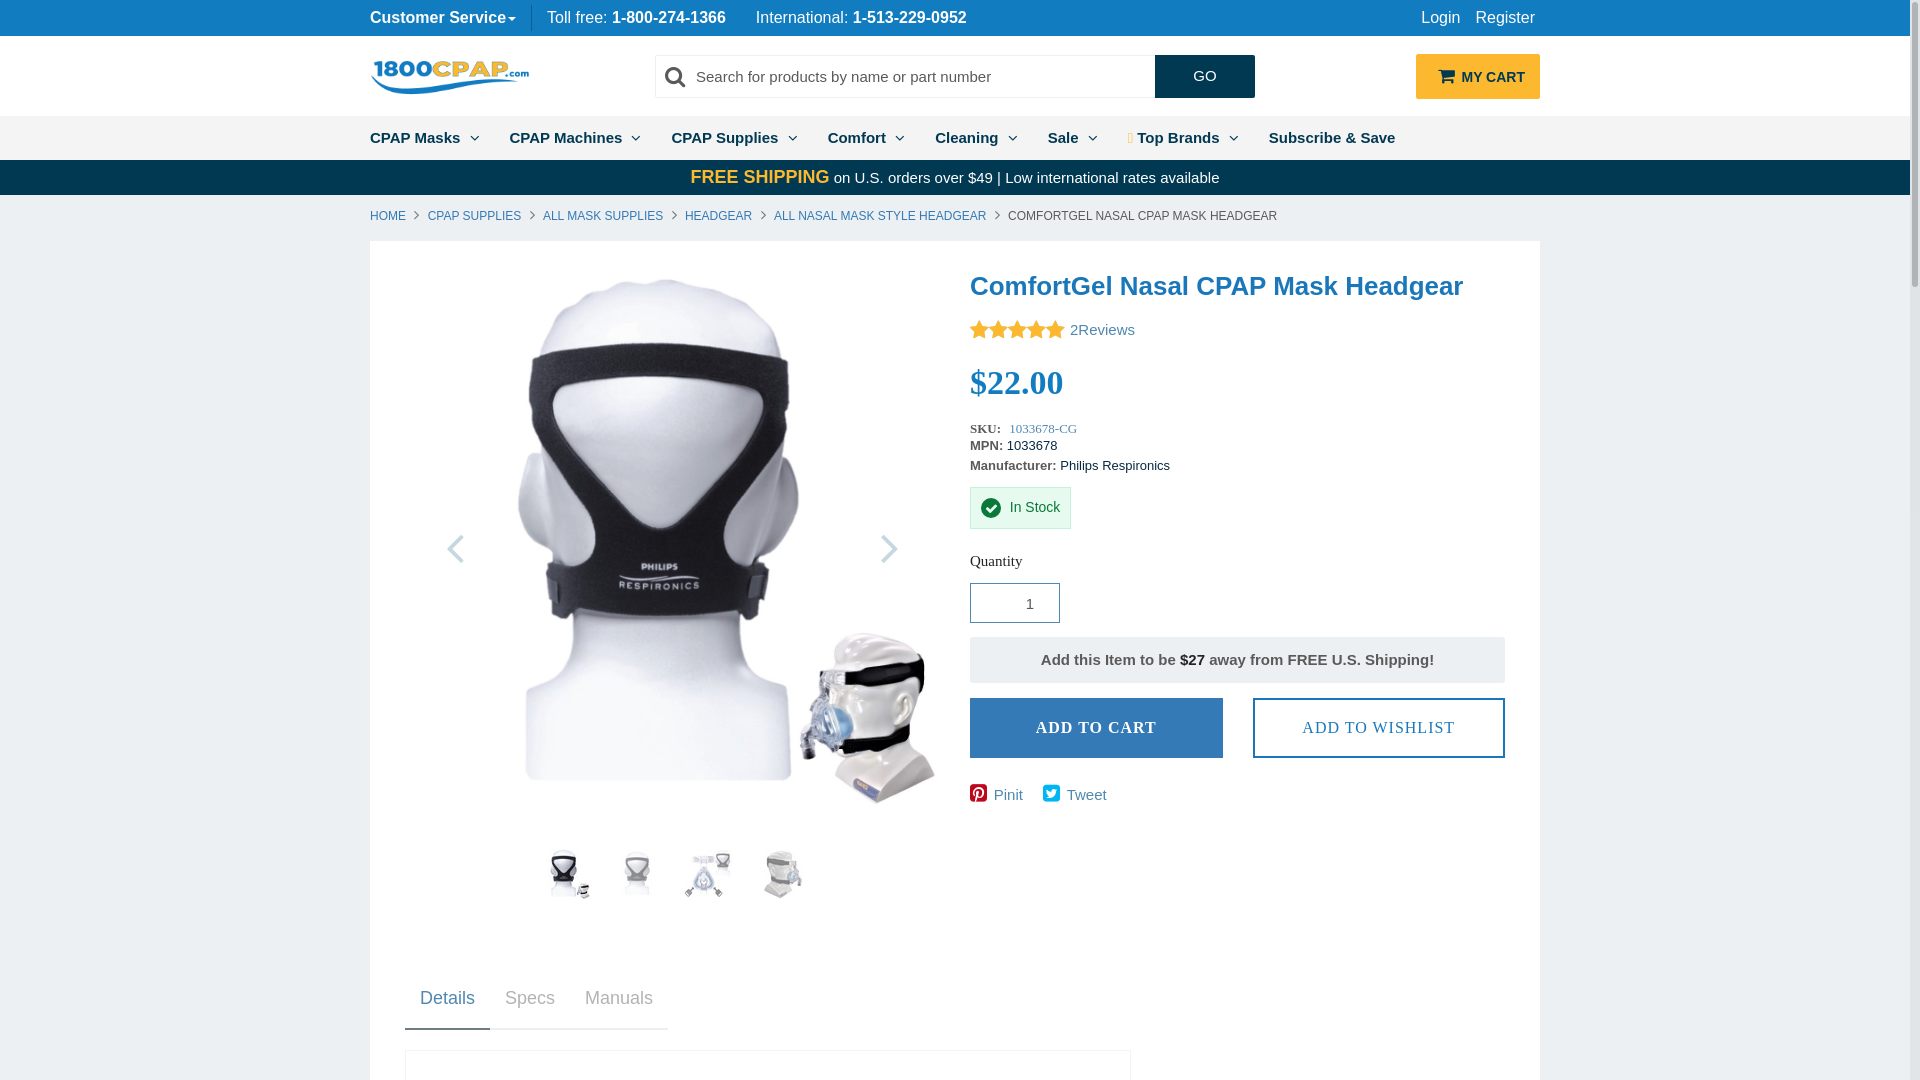  What do you see at coordinates (619, 1000) in the screenshot?
I see `Manuals` at bounding box center [619, 1000].